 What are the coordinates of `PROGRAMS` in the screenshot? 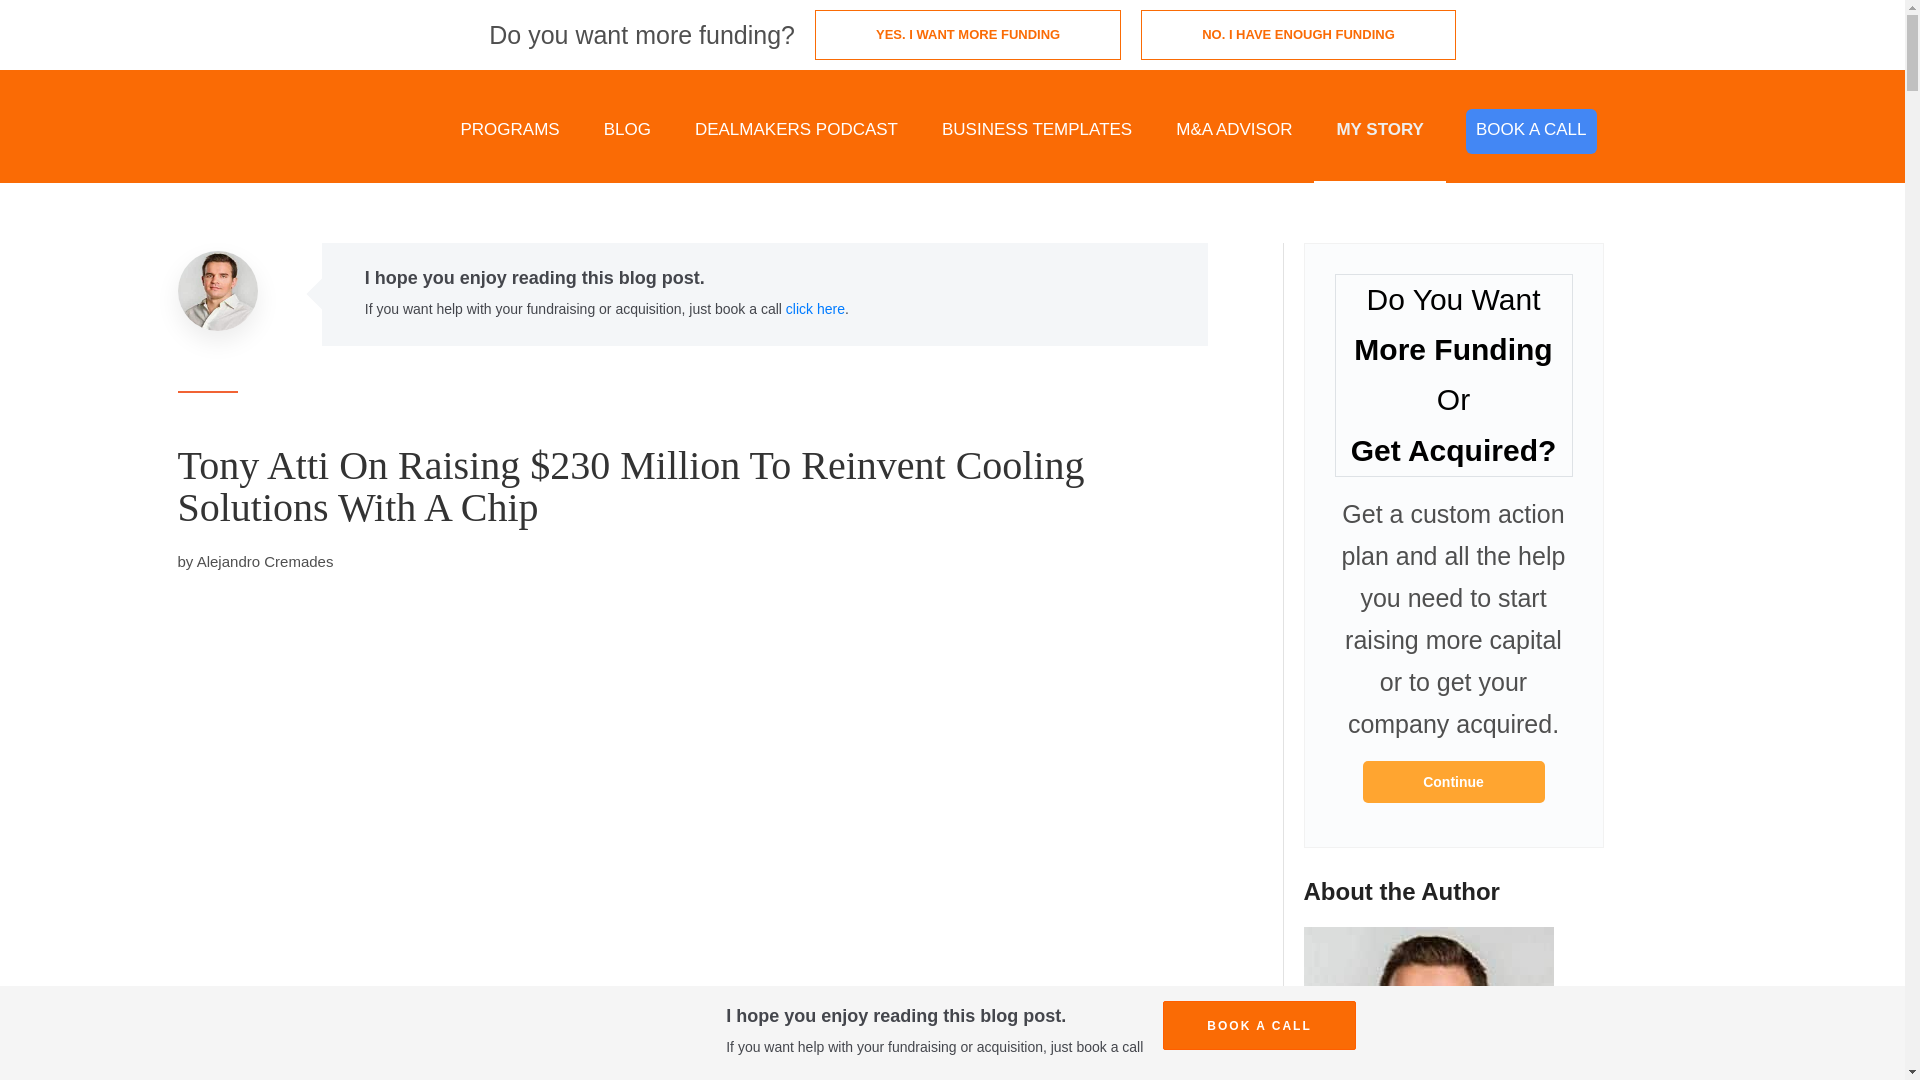 It's located at (509, 130).